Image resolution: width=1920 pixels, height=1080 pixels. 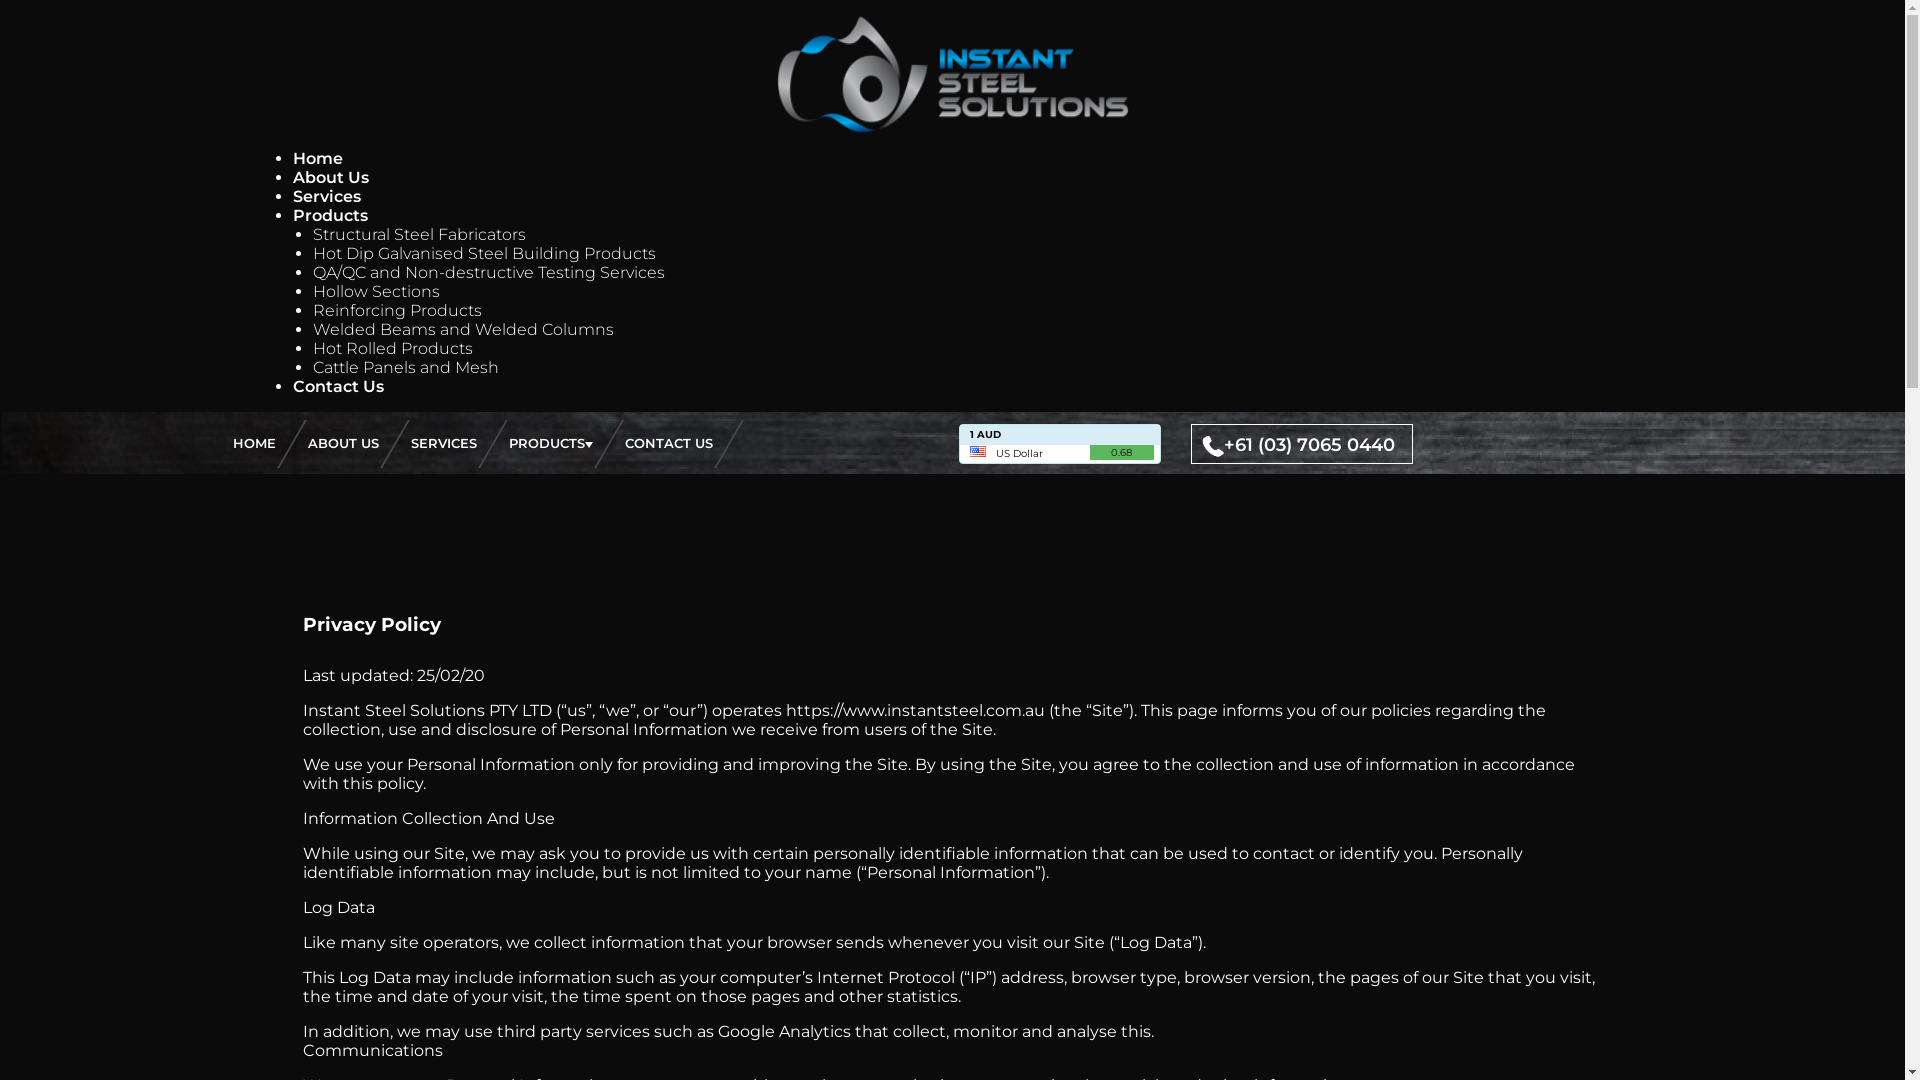 I want to click on HOME, so click(x=254, y=443).